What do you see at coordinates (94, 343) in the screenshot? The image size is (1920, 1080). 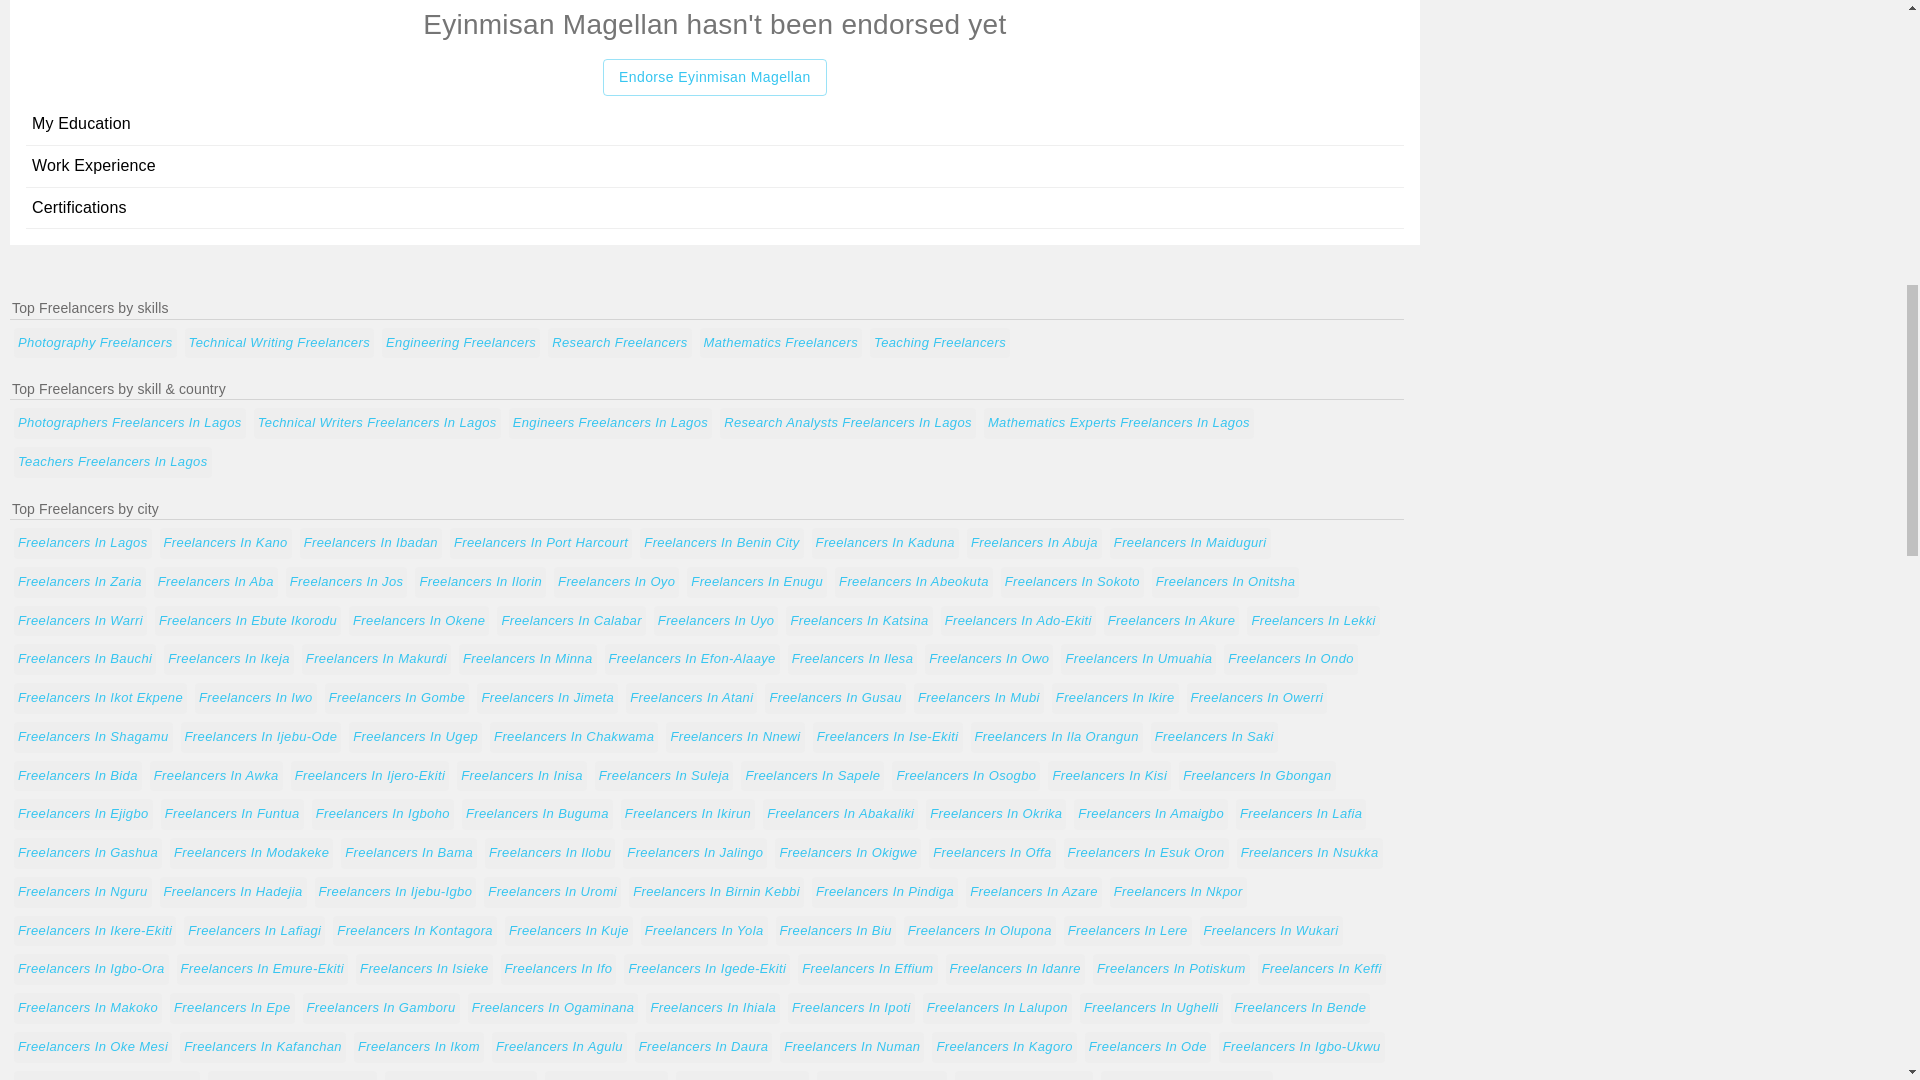 I see `Photography Freelancers` at bounding box center [94, 343].